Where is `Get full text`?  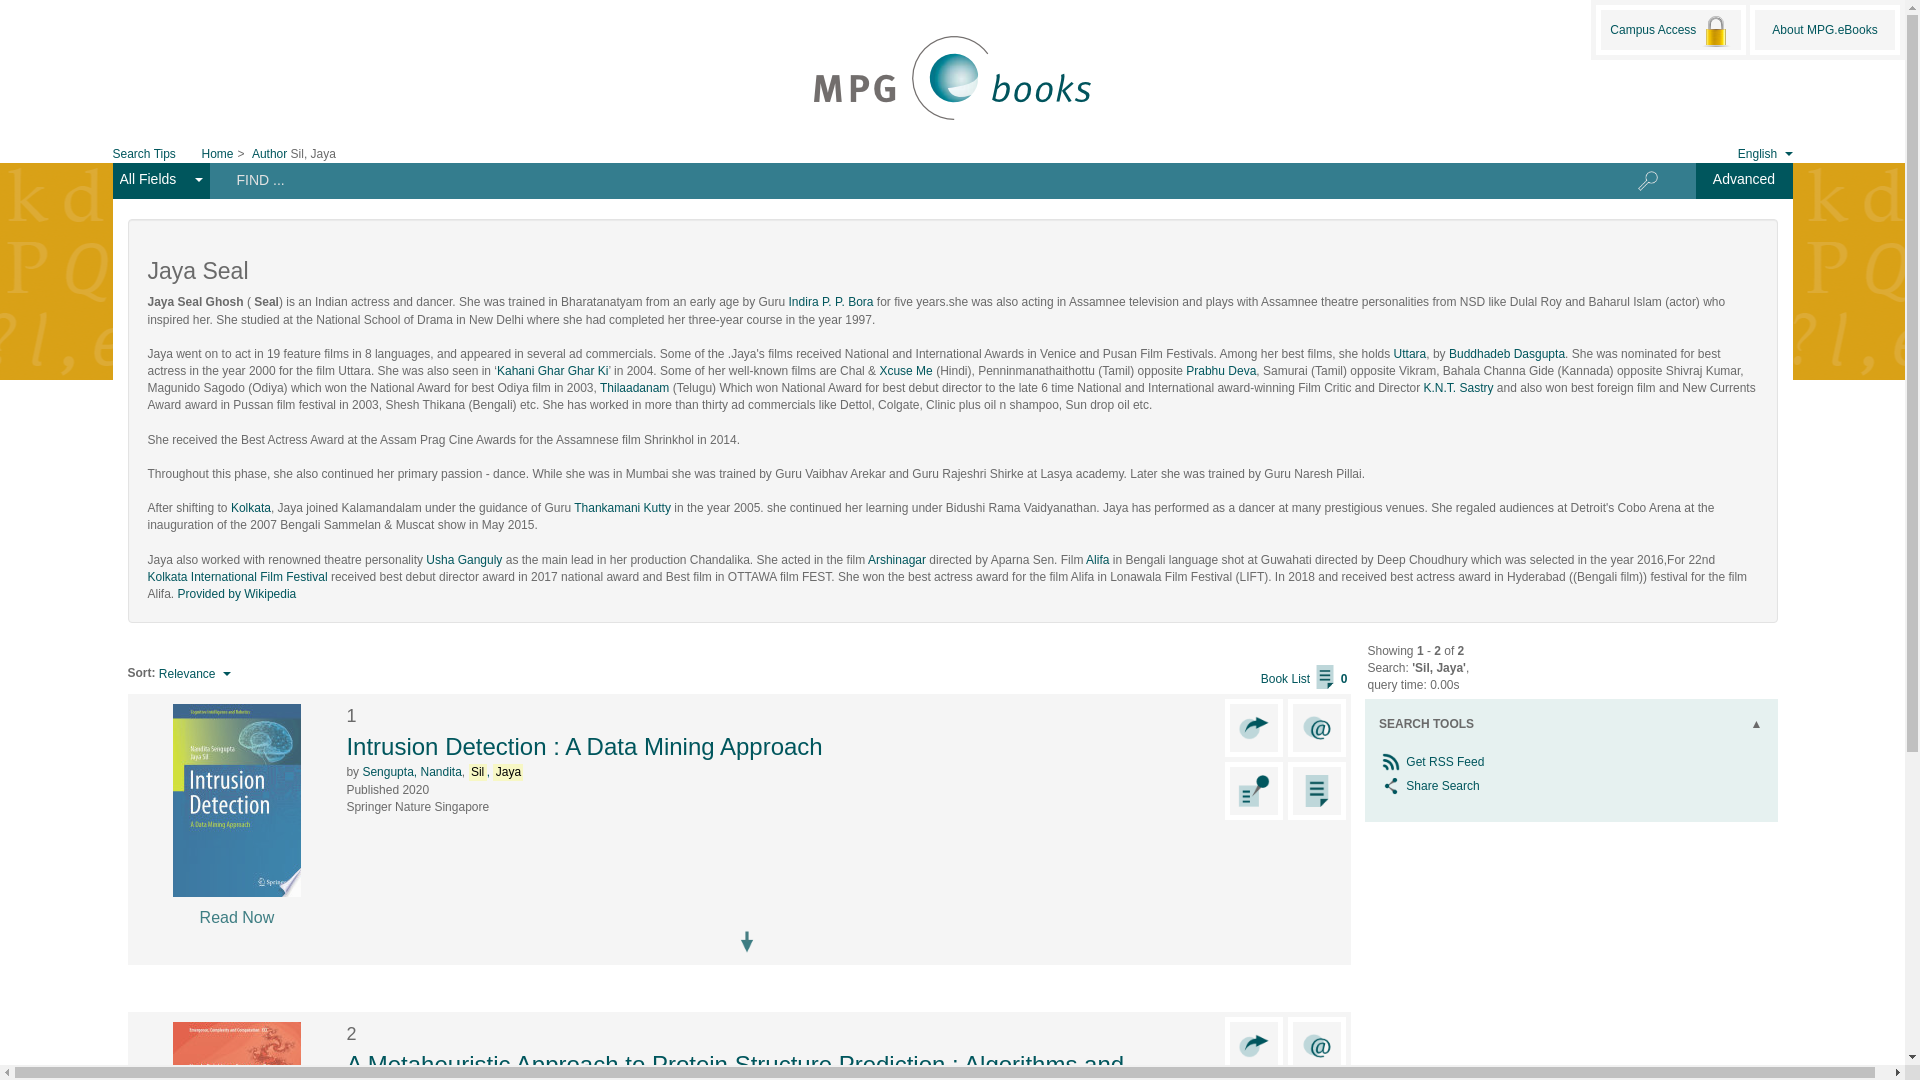
Get full text is located at coordinates (236, 860).